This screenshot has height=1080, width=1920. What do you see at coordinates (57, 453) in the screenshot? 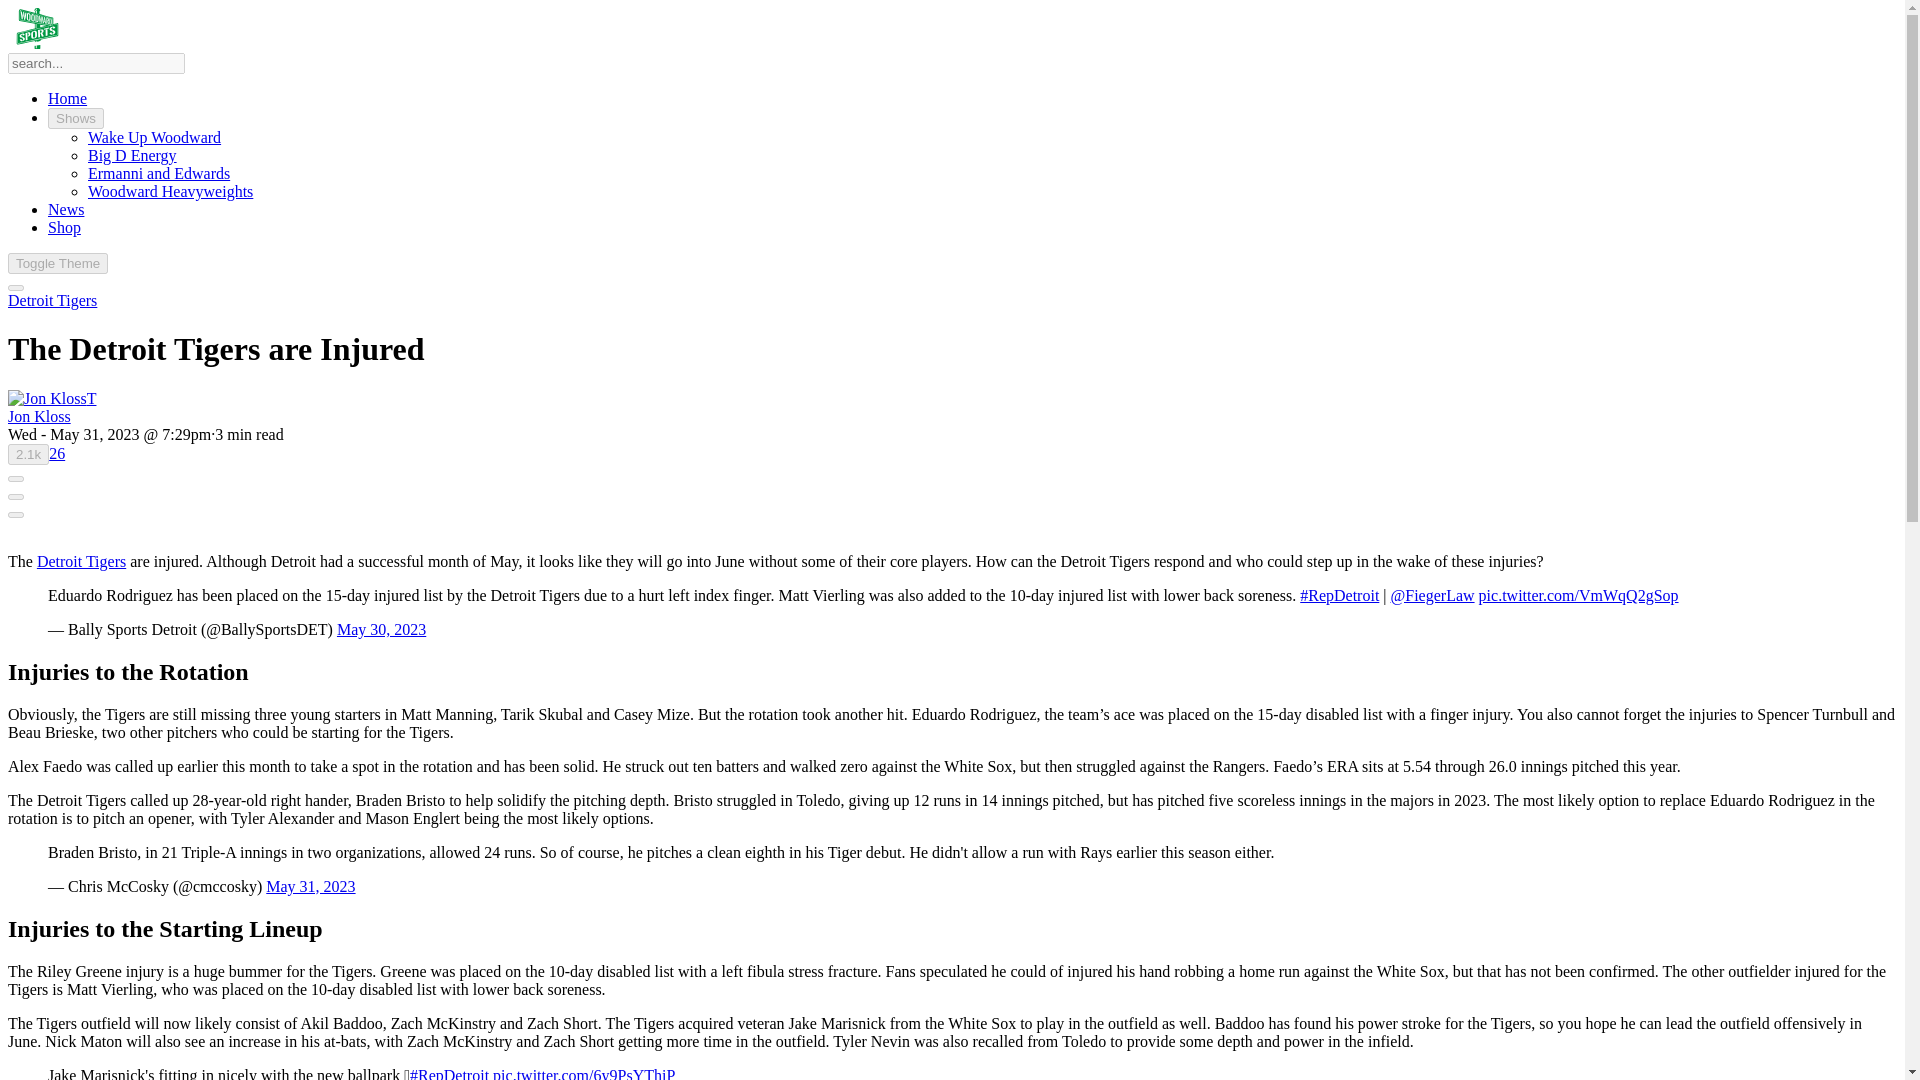
I see `Comments` at bounding box center [57, 453].